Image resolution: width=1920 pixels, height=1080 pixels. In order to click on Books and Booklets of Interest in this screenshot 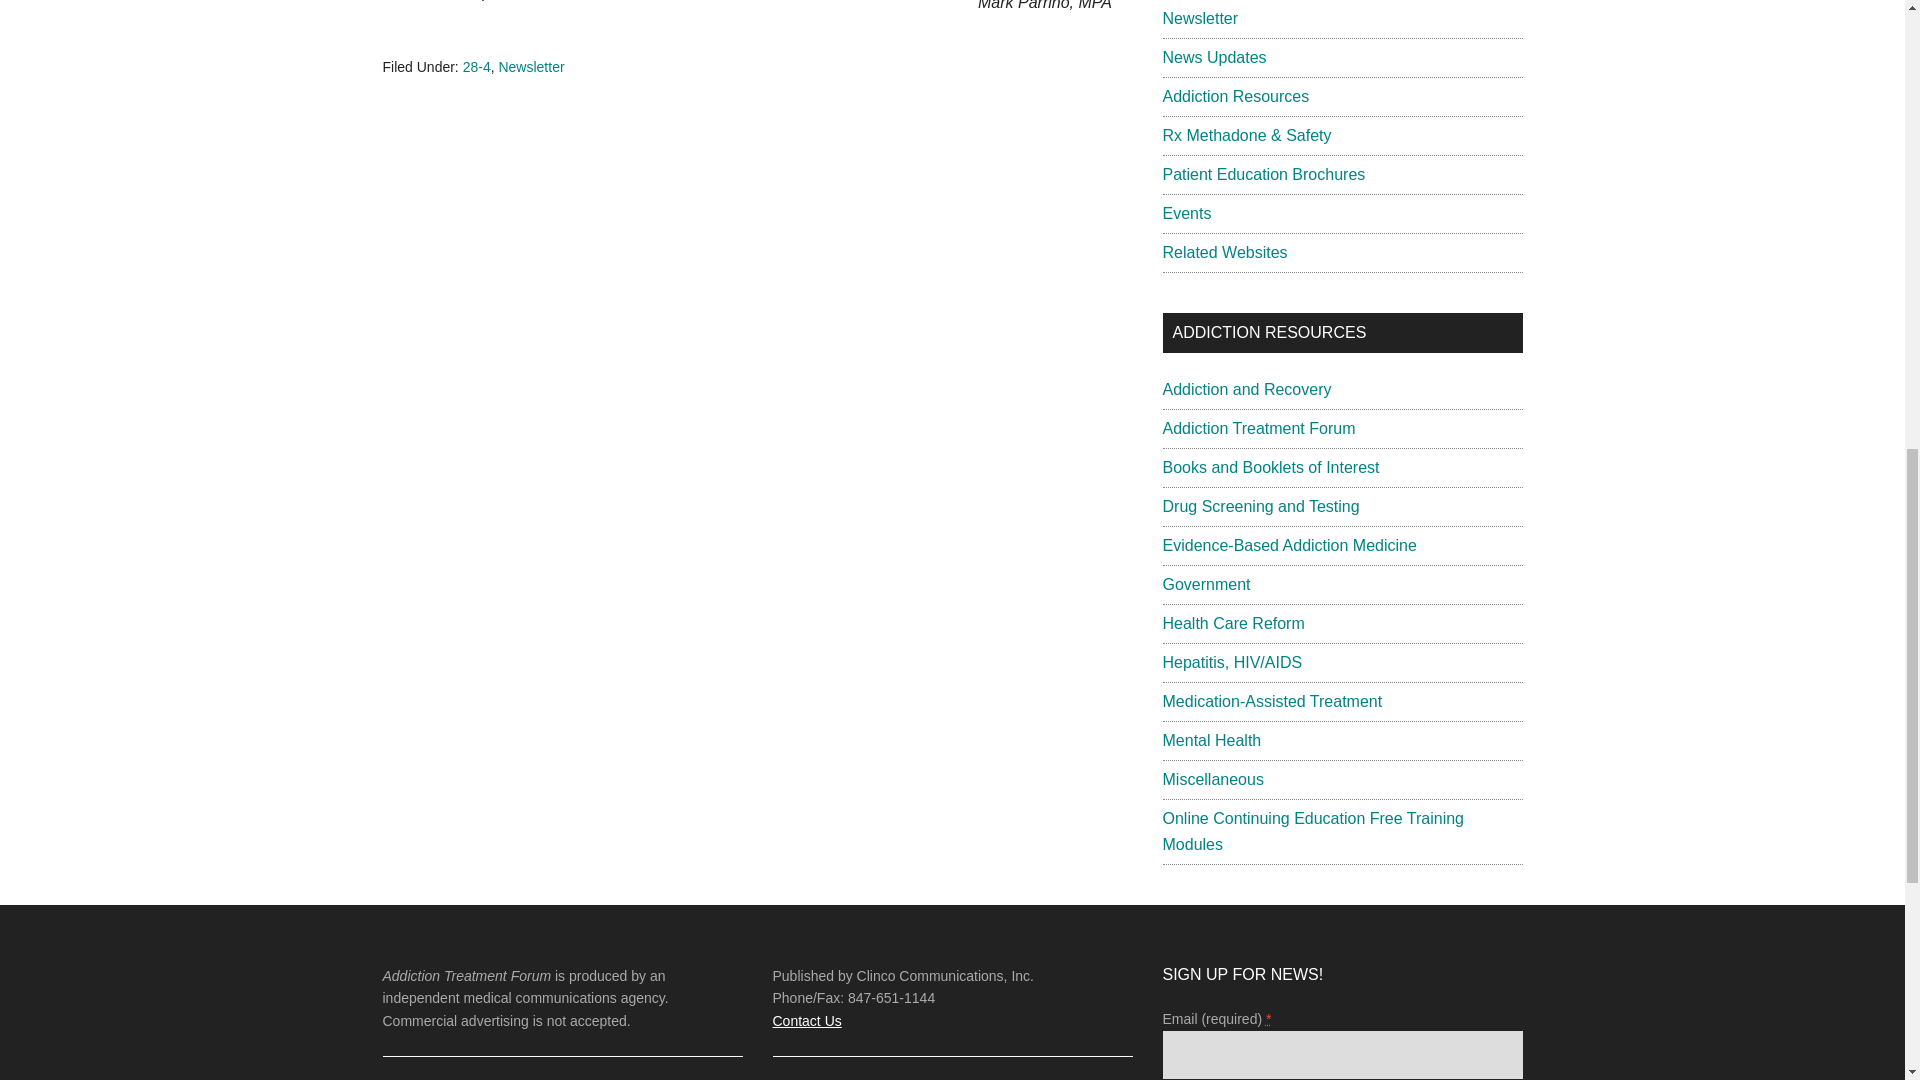, I will do `click(1270, 468)`.